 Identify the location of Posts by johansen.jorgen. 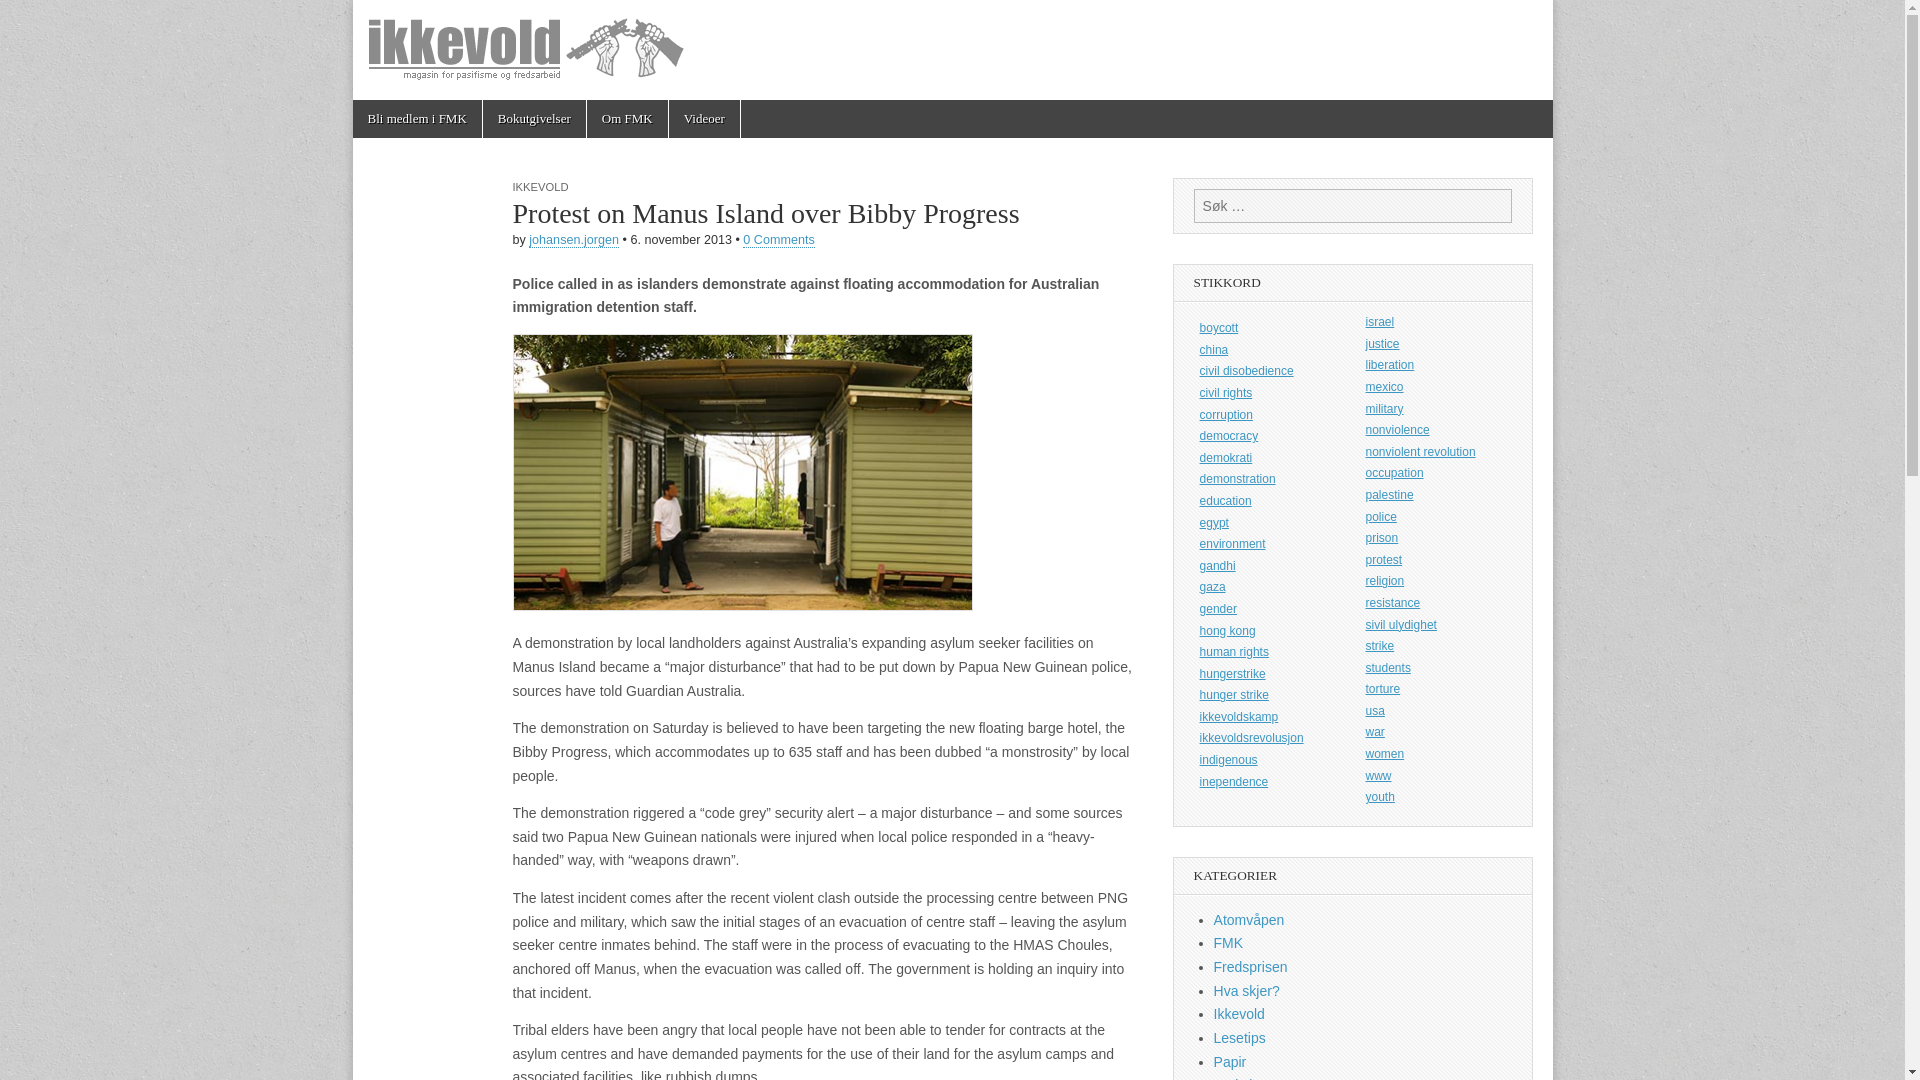
(574, 240).